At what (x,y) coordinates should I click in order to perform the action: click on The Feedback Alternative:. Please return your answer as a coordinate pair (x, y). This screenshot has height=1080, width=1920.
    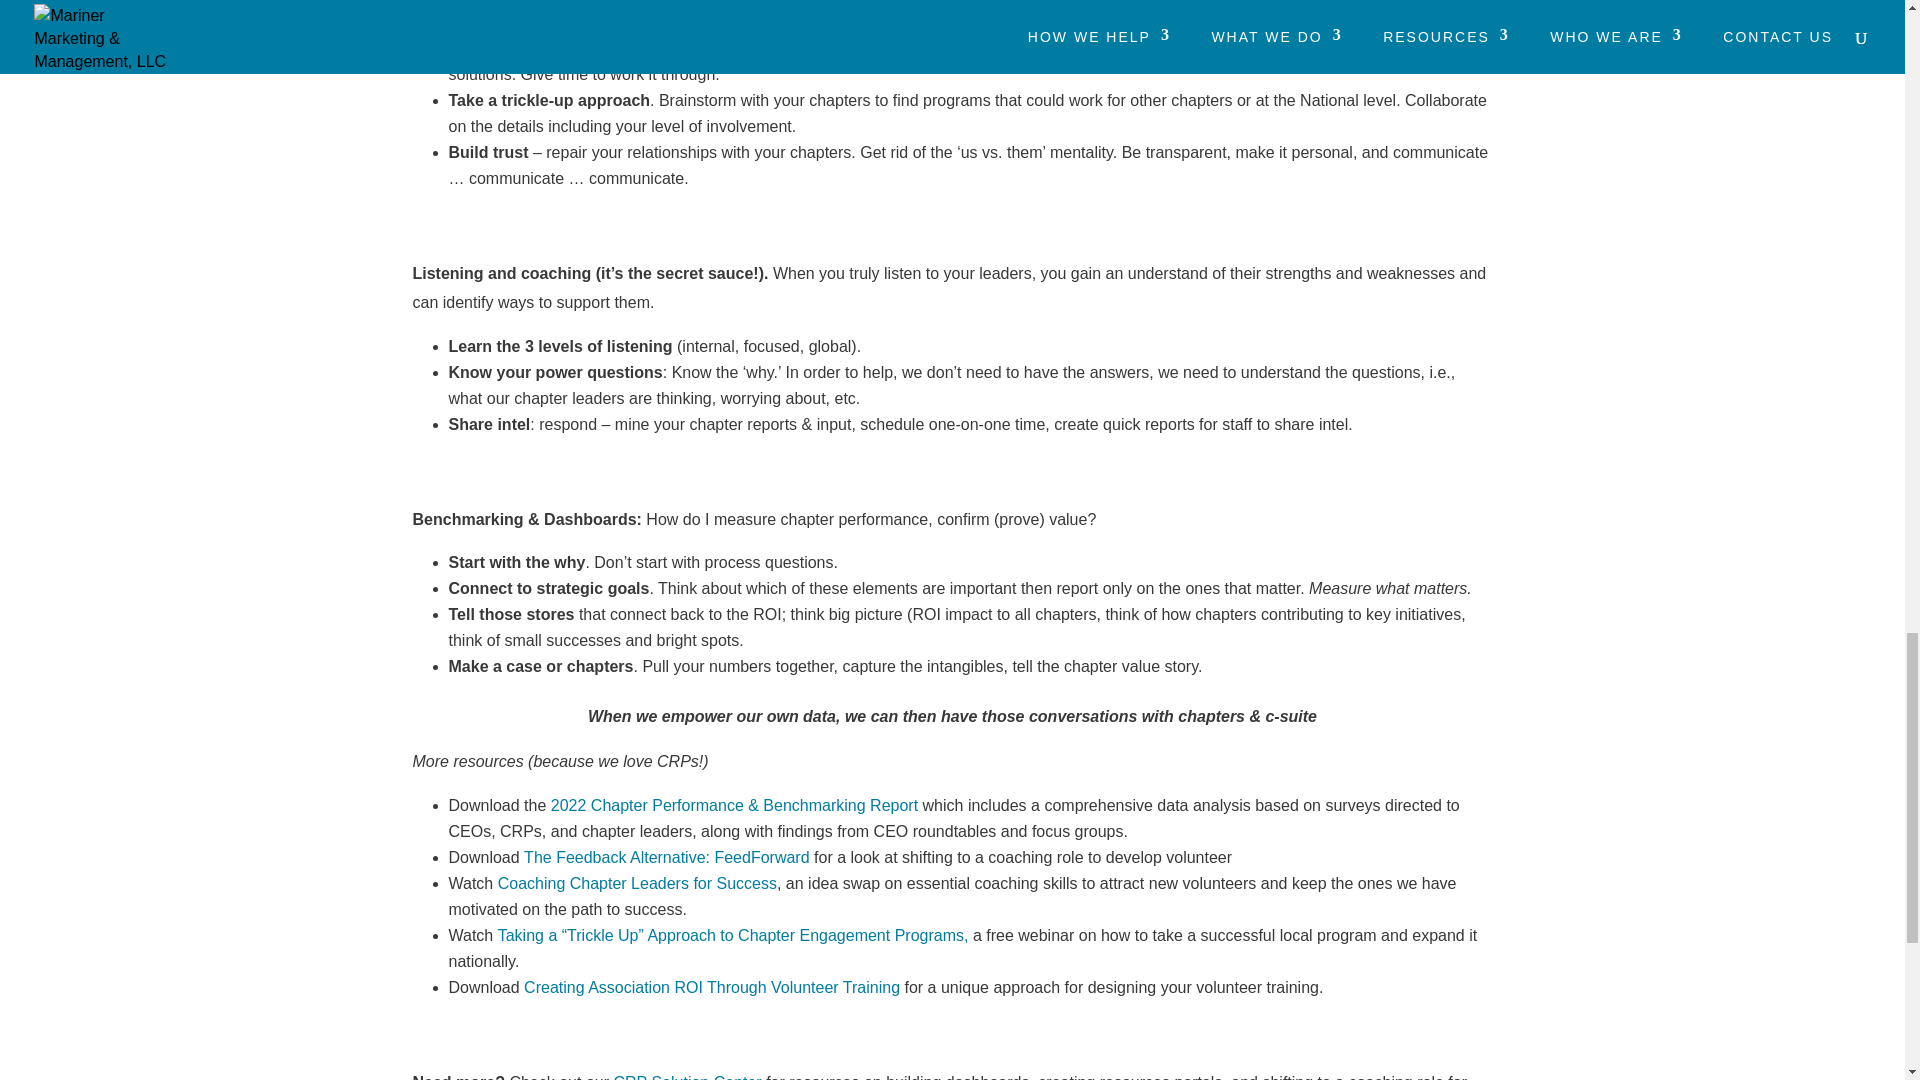
    Looking at the image, I should click on (619, 857).